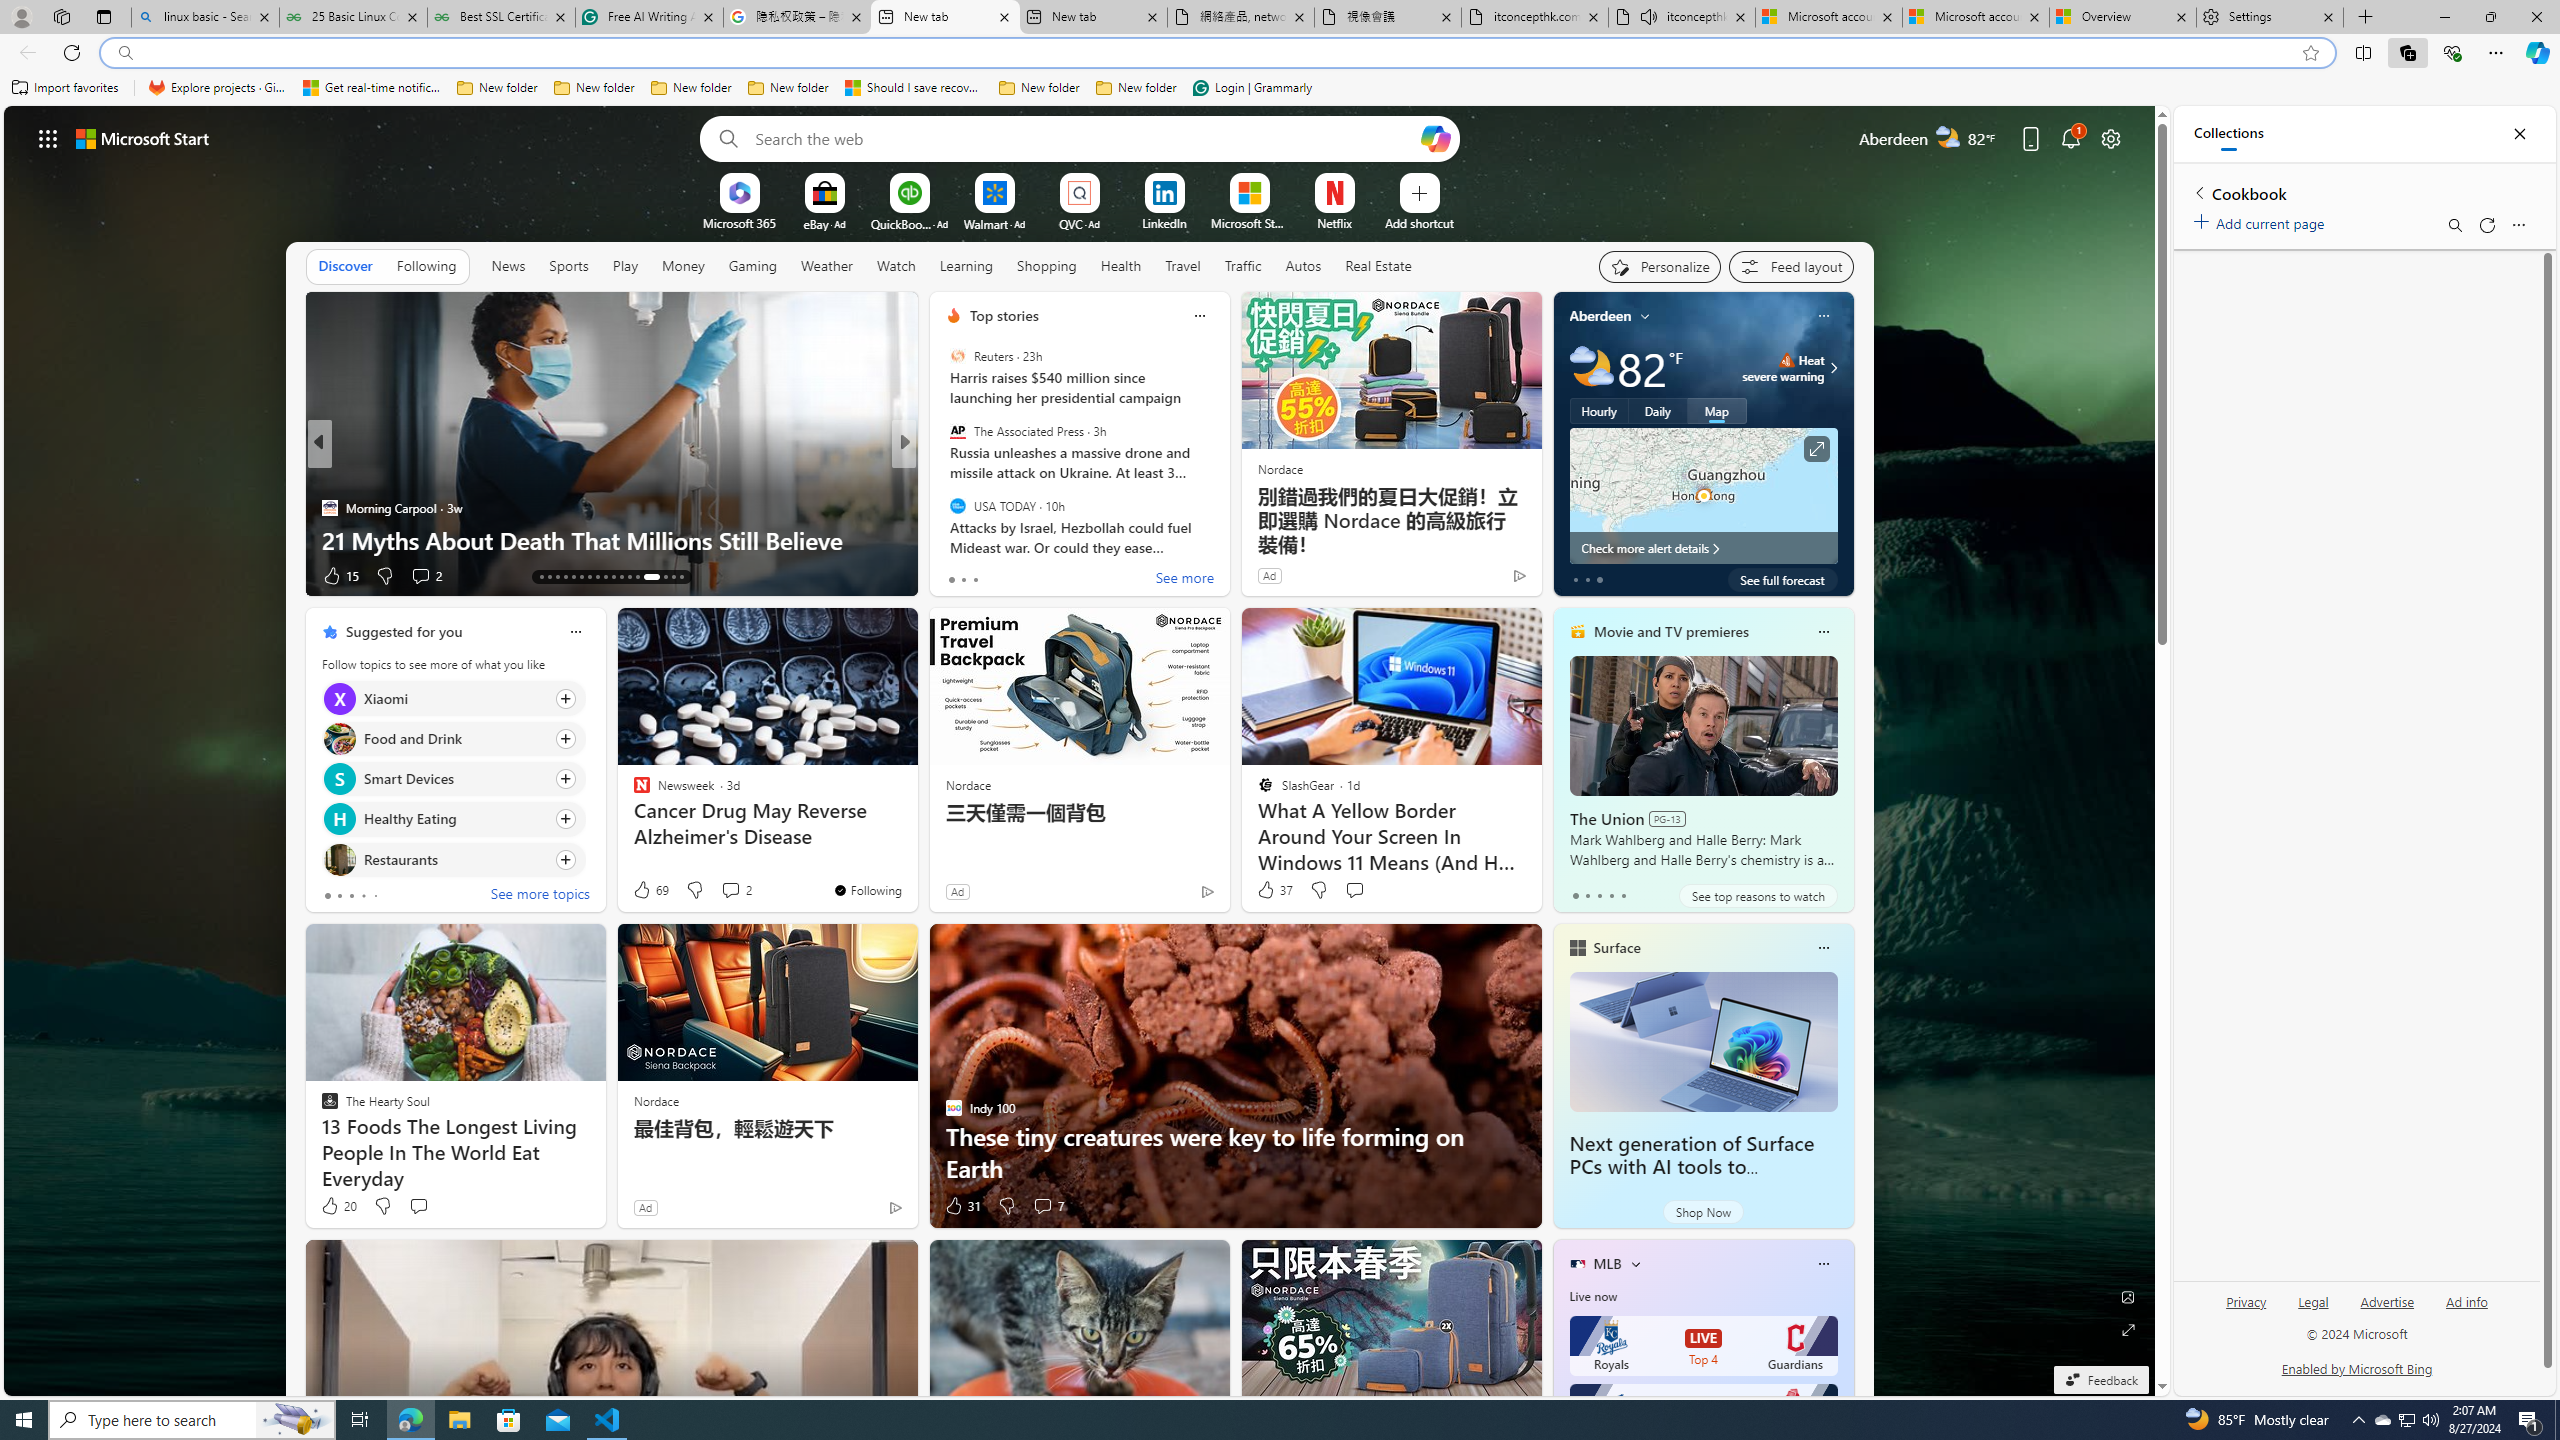 This screenshot has width=2560, height=1440. I want to click on View comments 3 Comment, so click(1048, 576).